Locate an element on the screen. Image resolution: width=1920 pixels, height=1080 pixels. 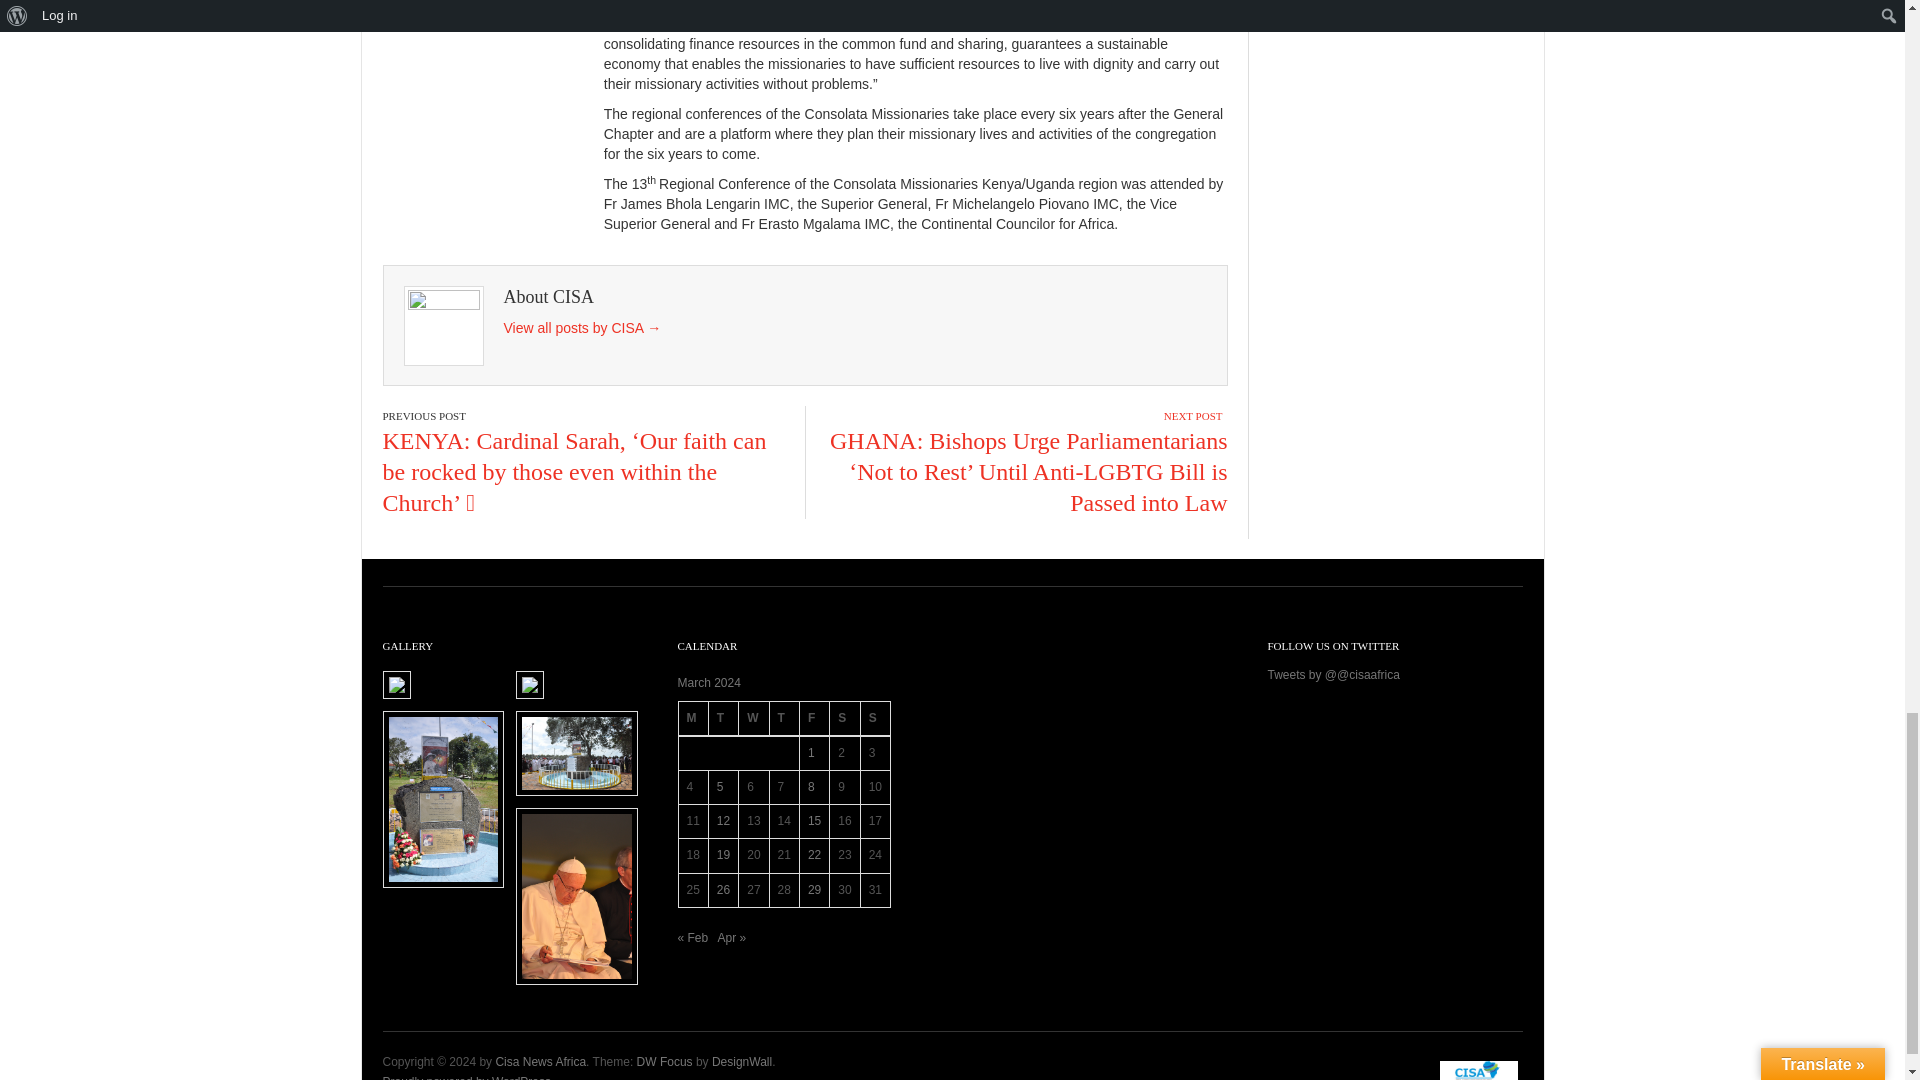
Tuesday is located at coordinates (722, 718).